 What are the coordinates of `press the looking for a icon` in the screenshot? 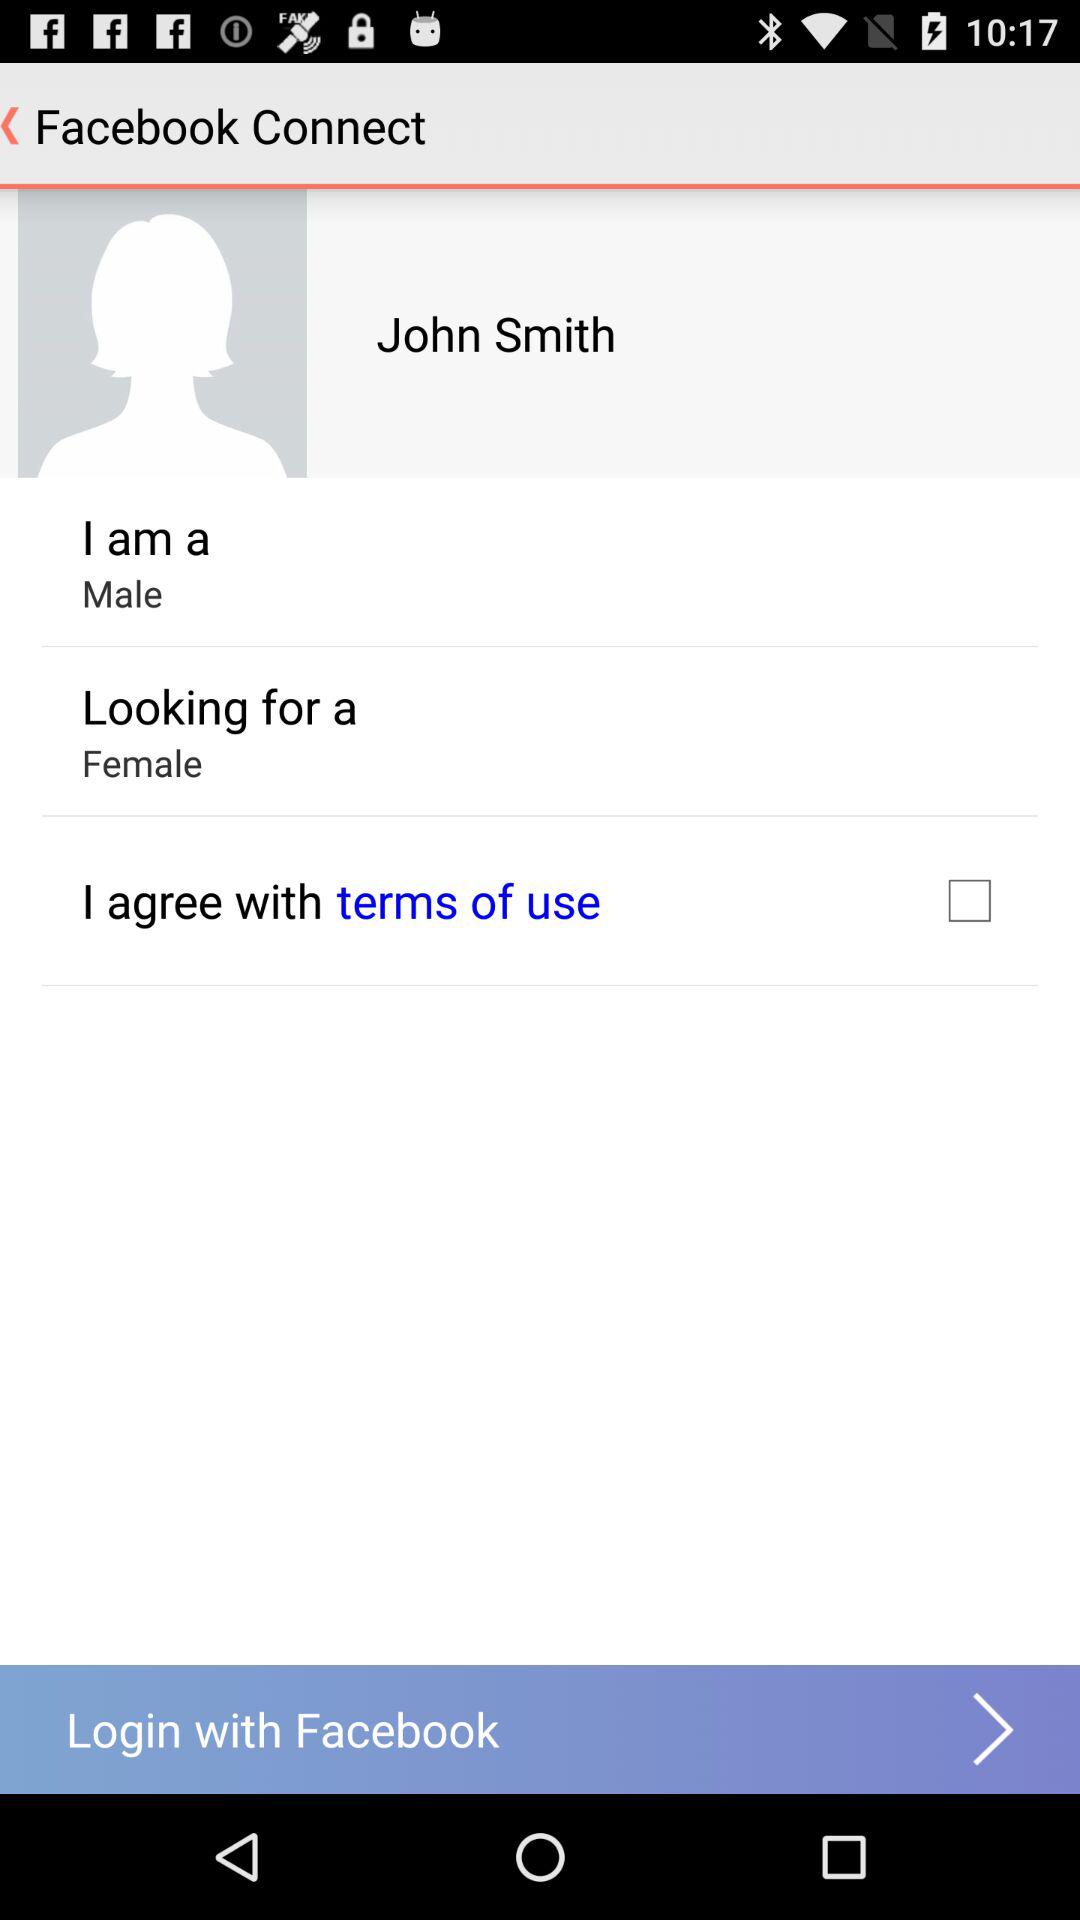 It's located at (219, 706).